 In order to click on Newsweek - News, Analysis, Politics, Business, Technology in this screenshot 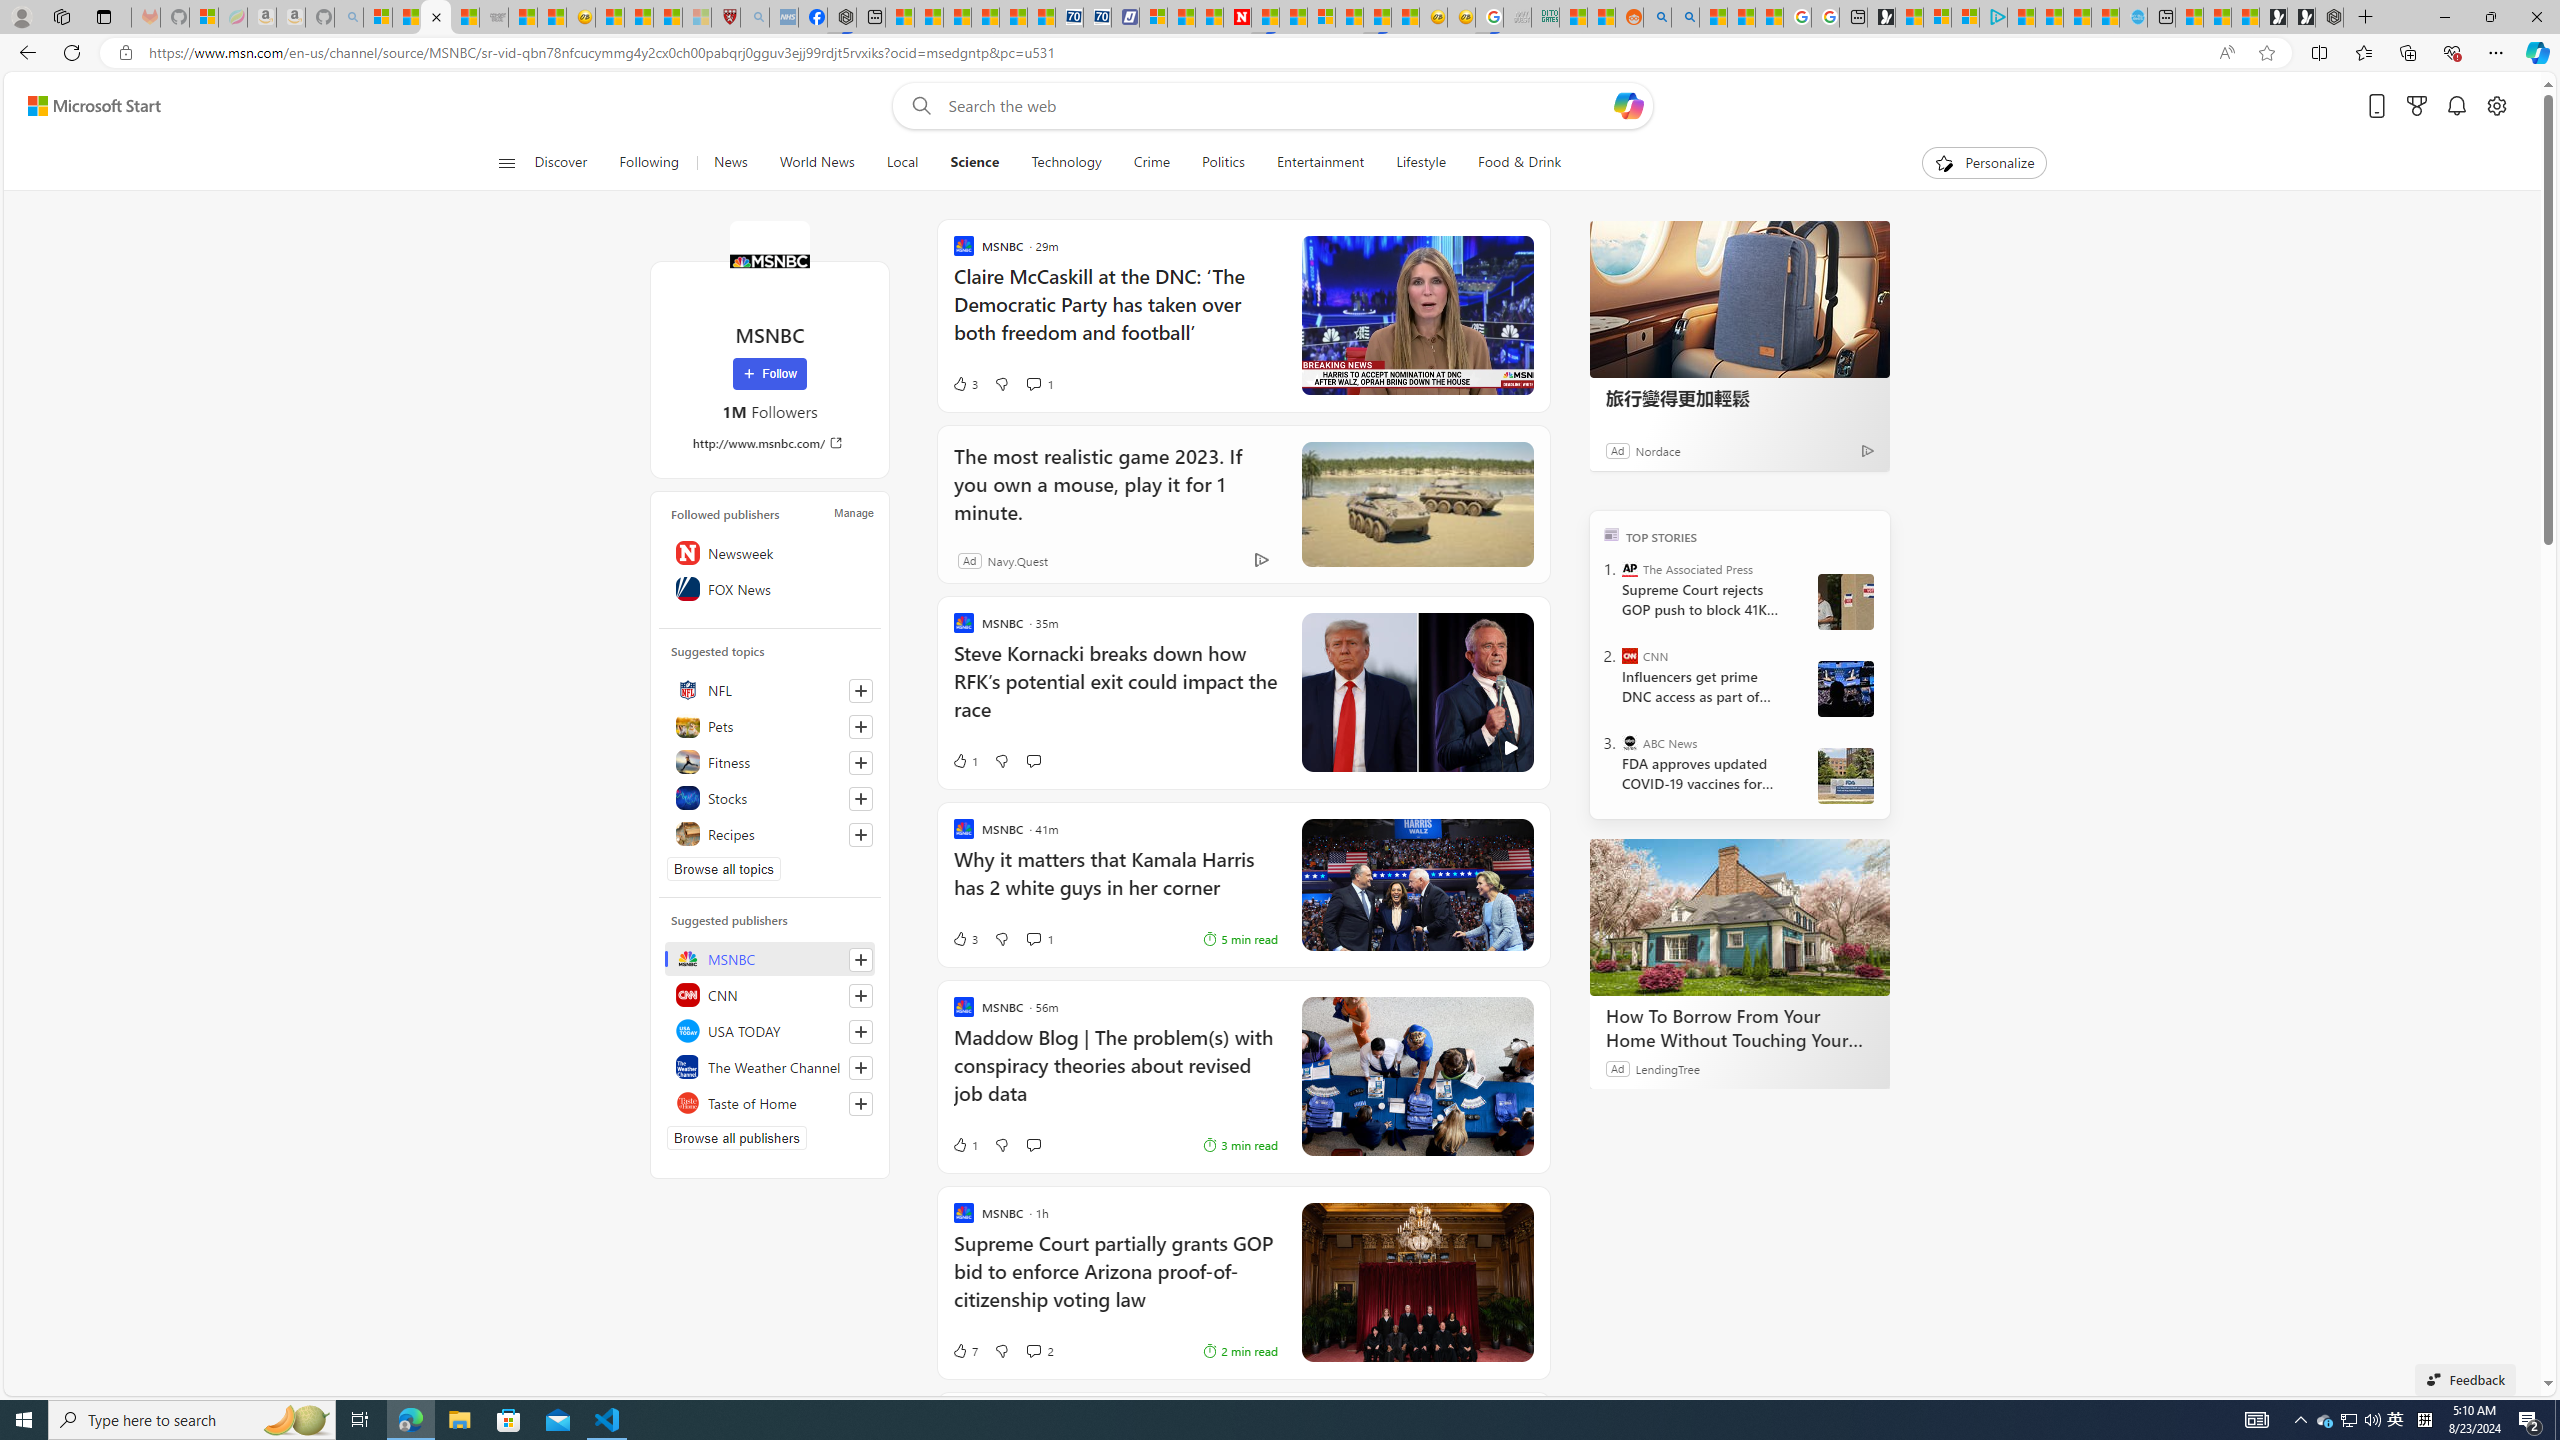, I will do `click(1238, 17)`.